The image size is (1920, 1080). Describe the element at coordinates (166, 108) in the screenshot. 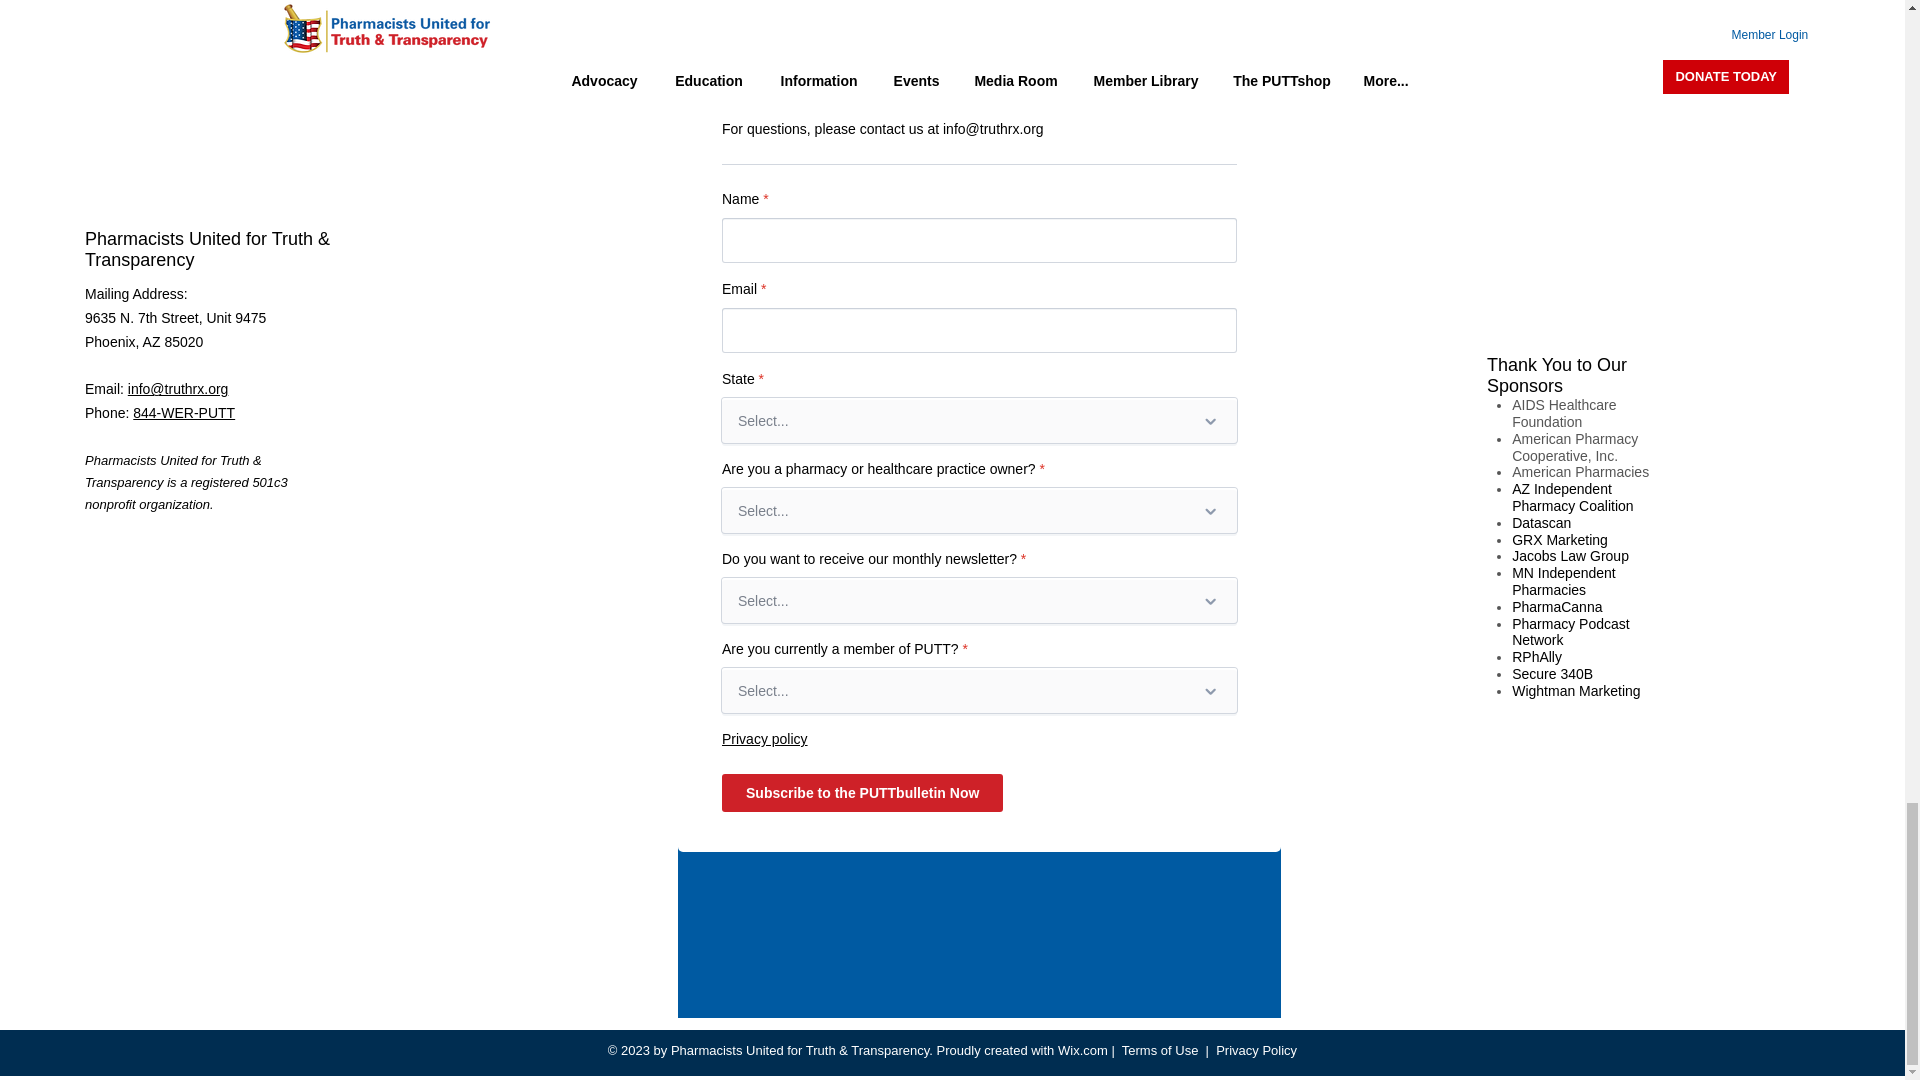

I see `PUTT Social Media Policy` at that location.